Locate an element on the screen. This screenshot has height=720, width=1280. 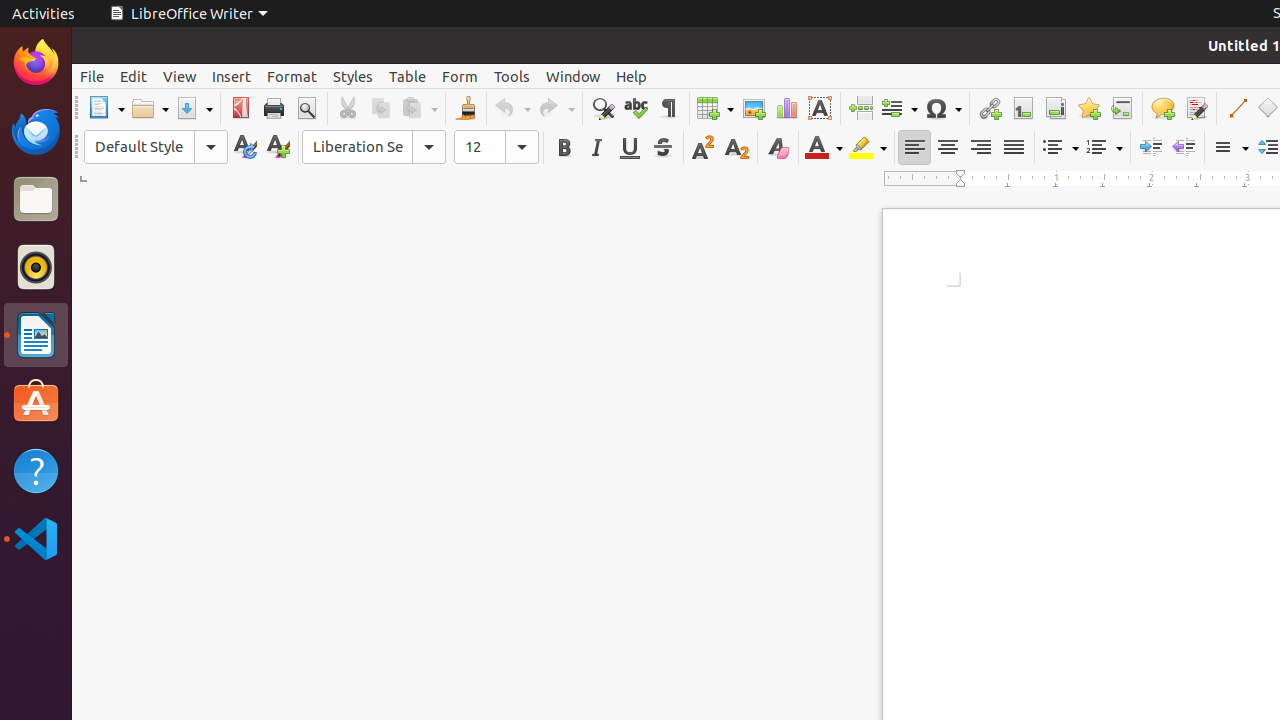
Print is located at coordinates (274, 108).